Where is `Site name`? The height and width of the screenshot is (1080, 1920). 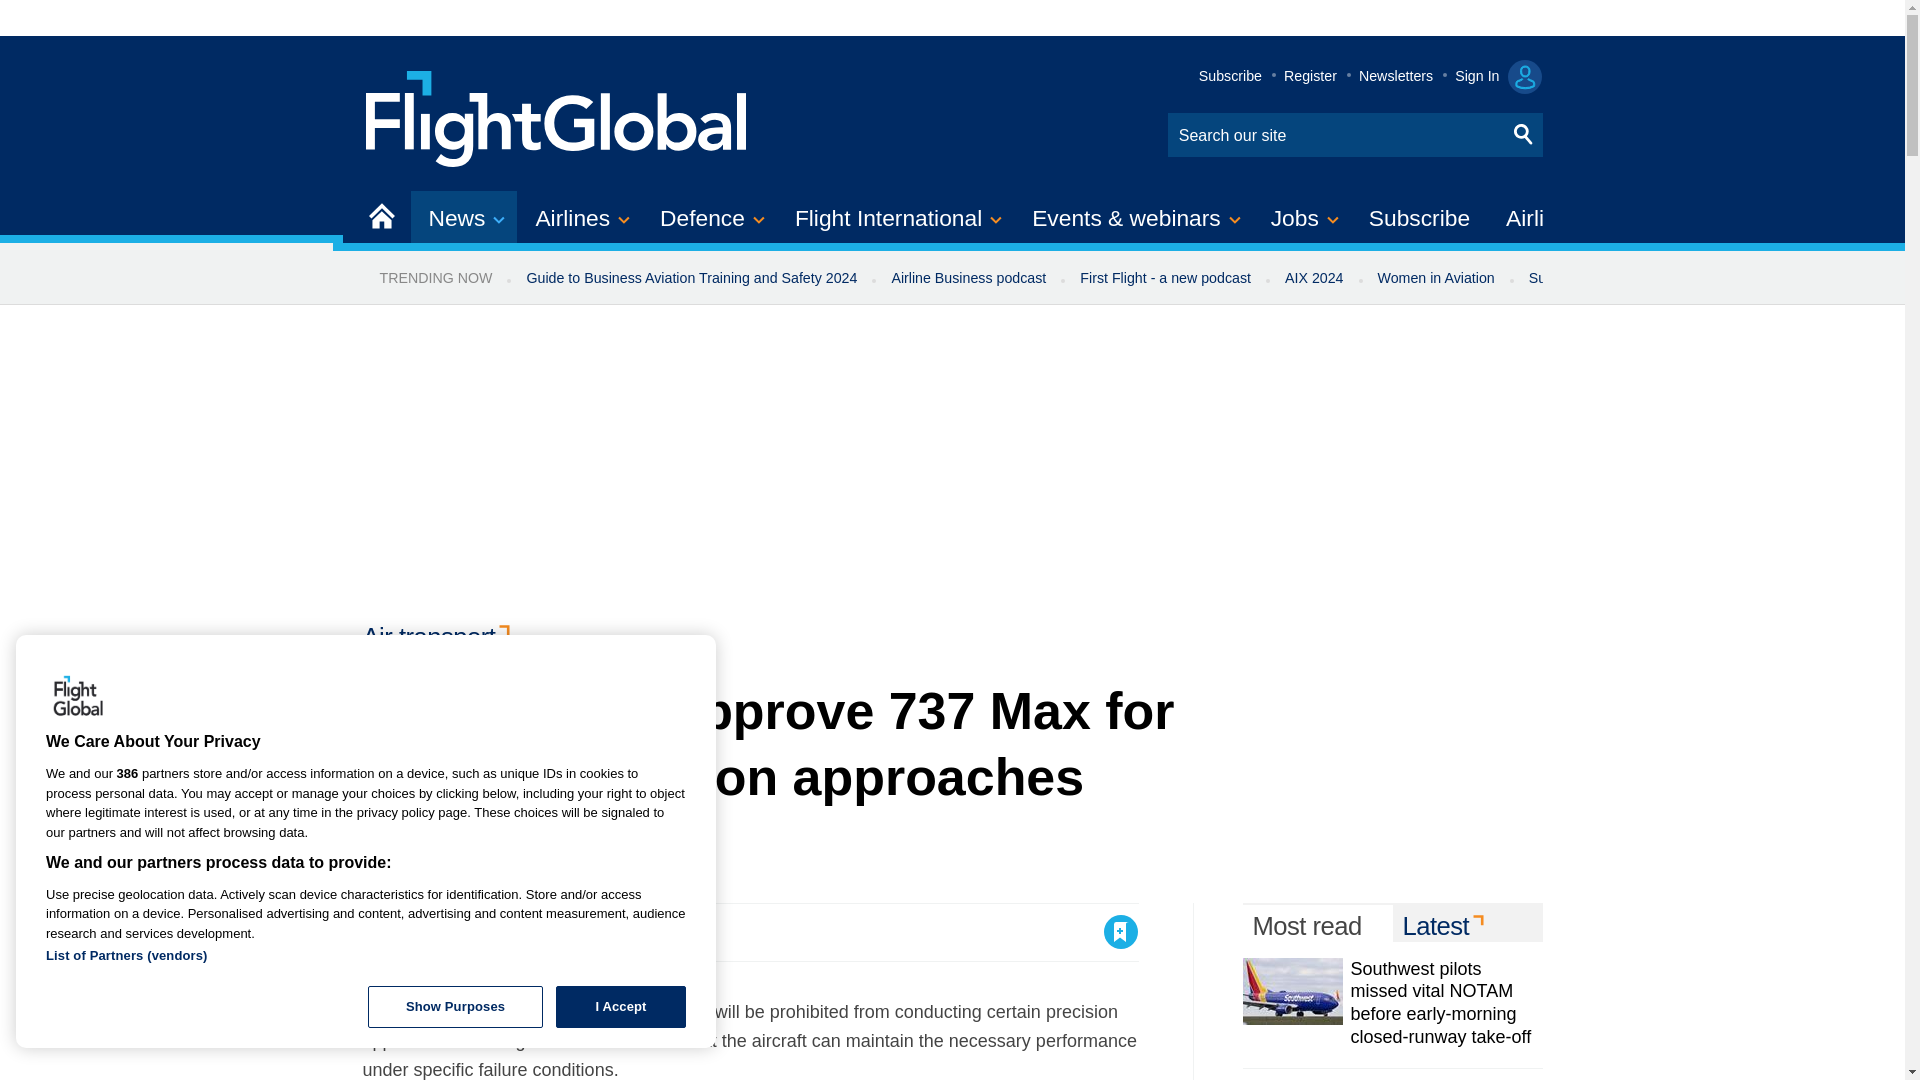 Site name is located at coordinates (557, 116).